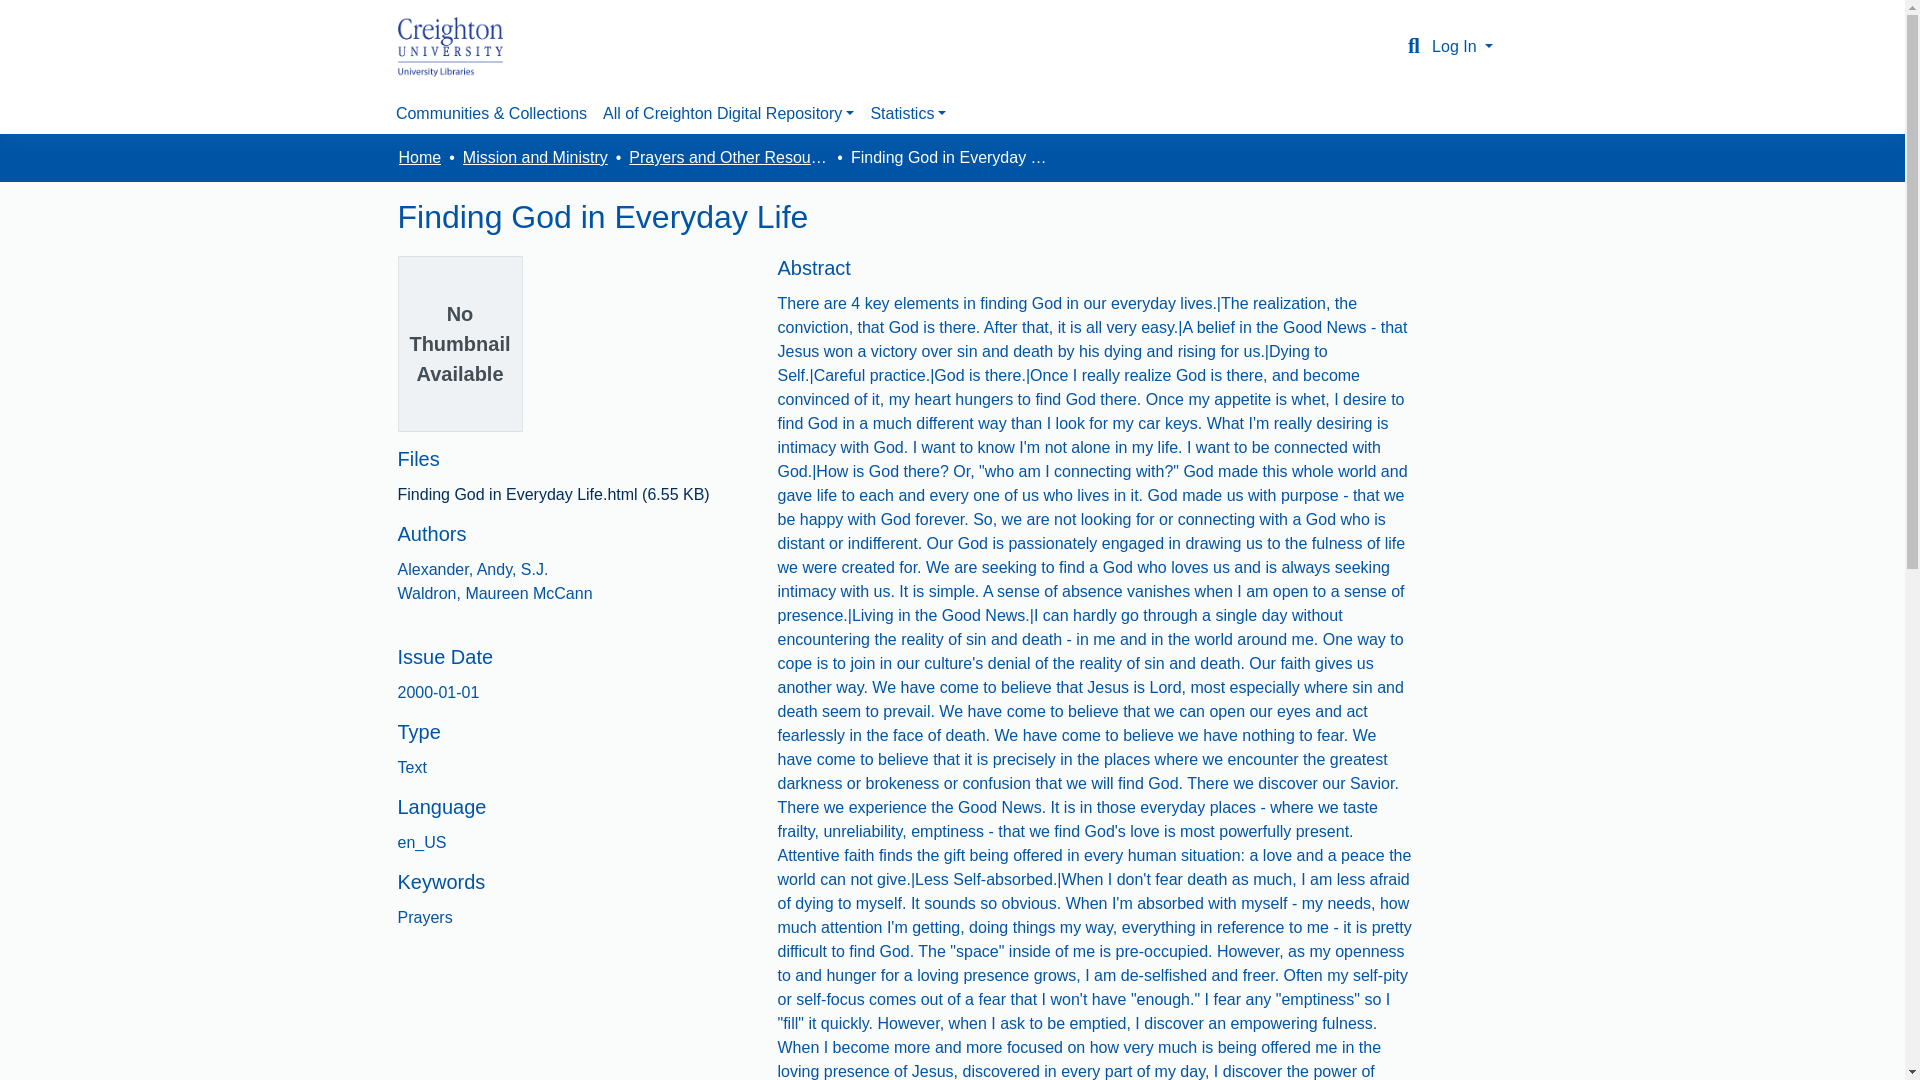 This screenshot has width=1920, height=1080. Describe the element at coordinates (908, 113) in the screenshot. I see `Statistics` at that location.